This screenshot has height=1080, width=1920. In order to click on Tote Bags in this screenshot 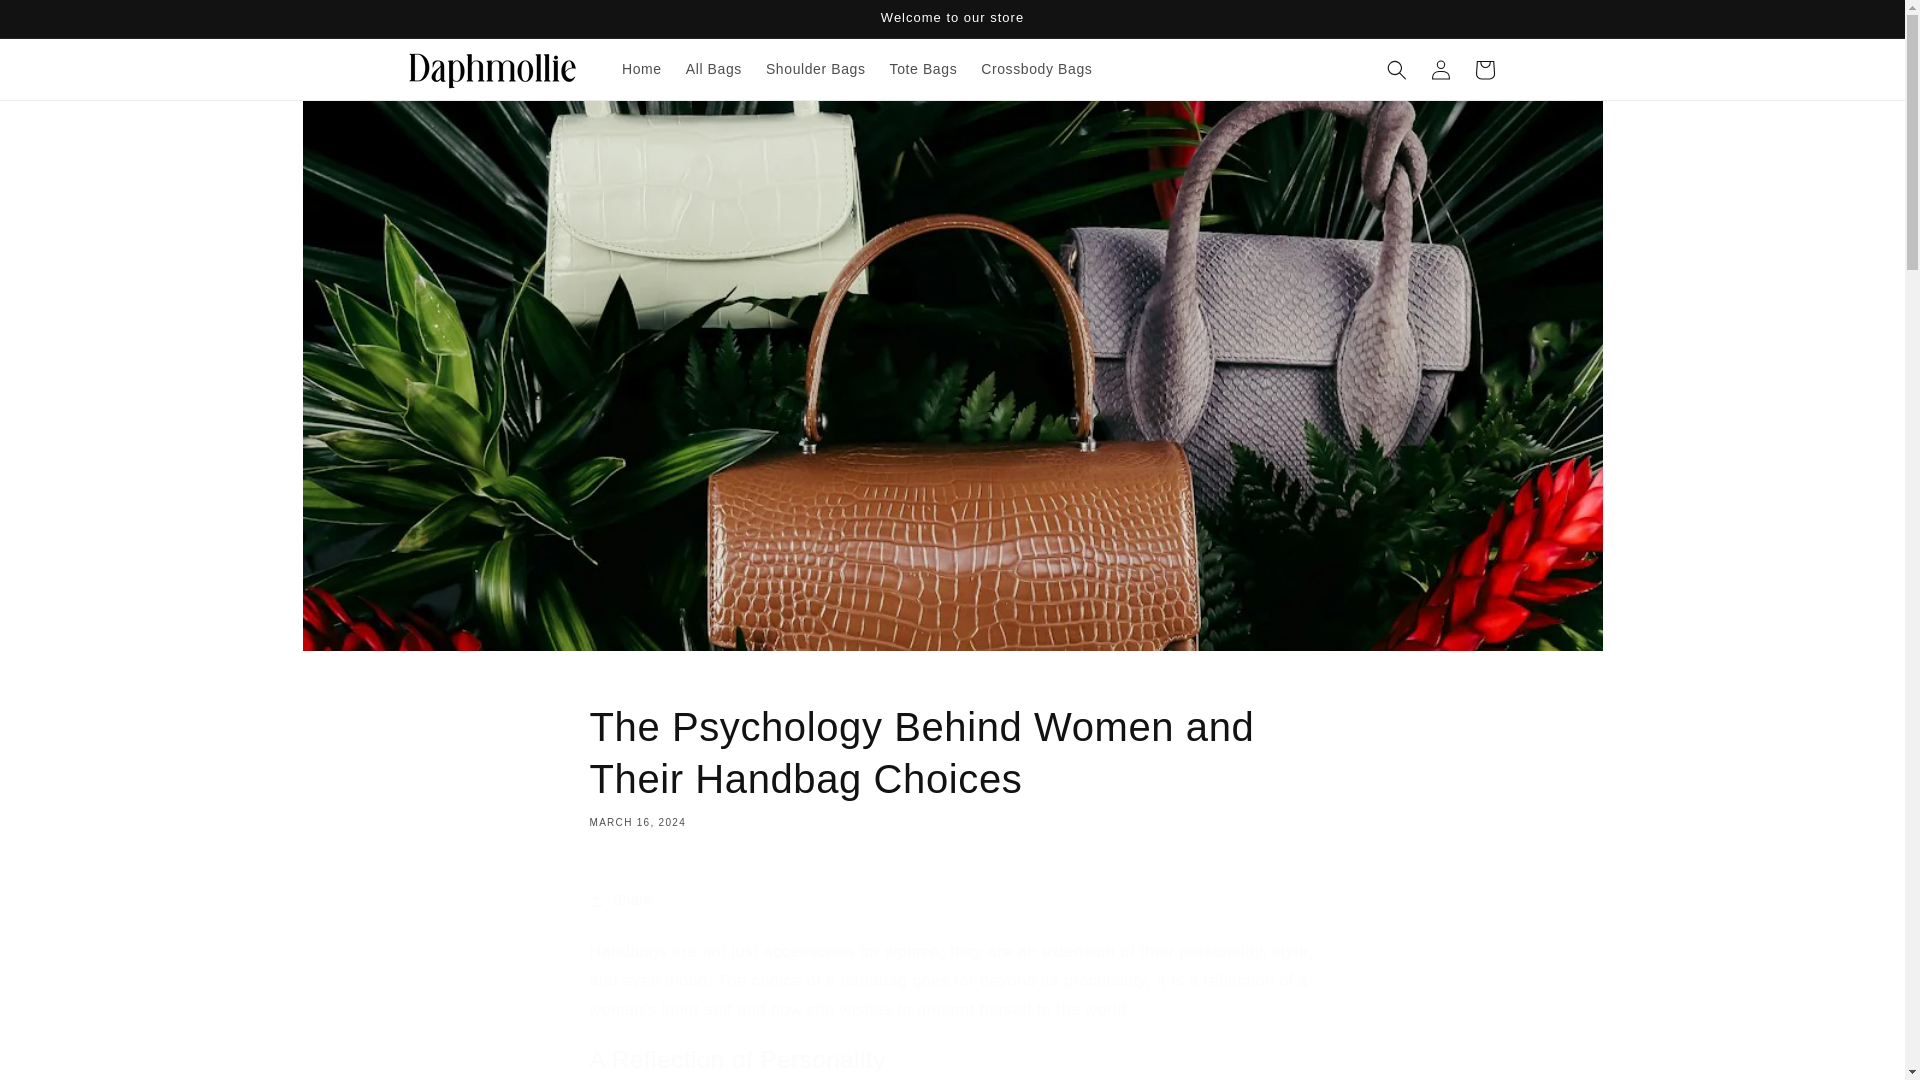, I will do `click(923, 68)`.